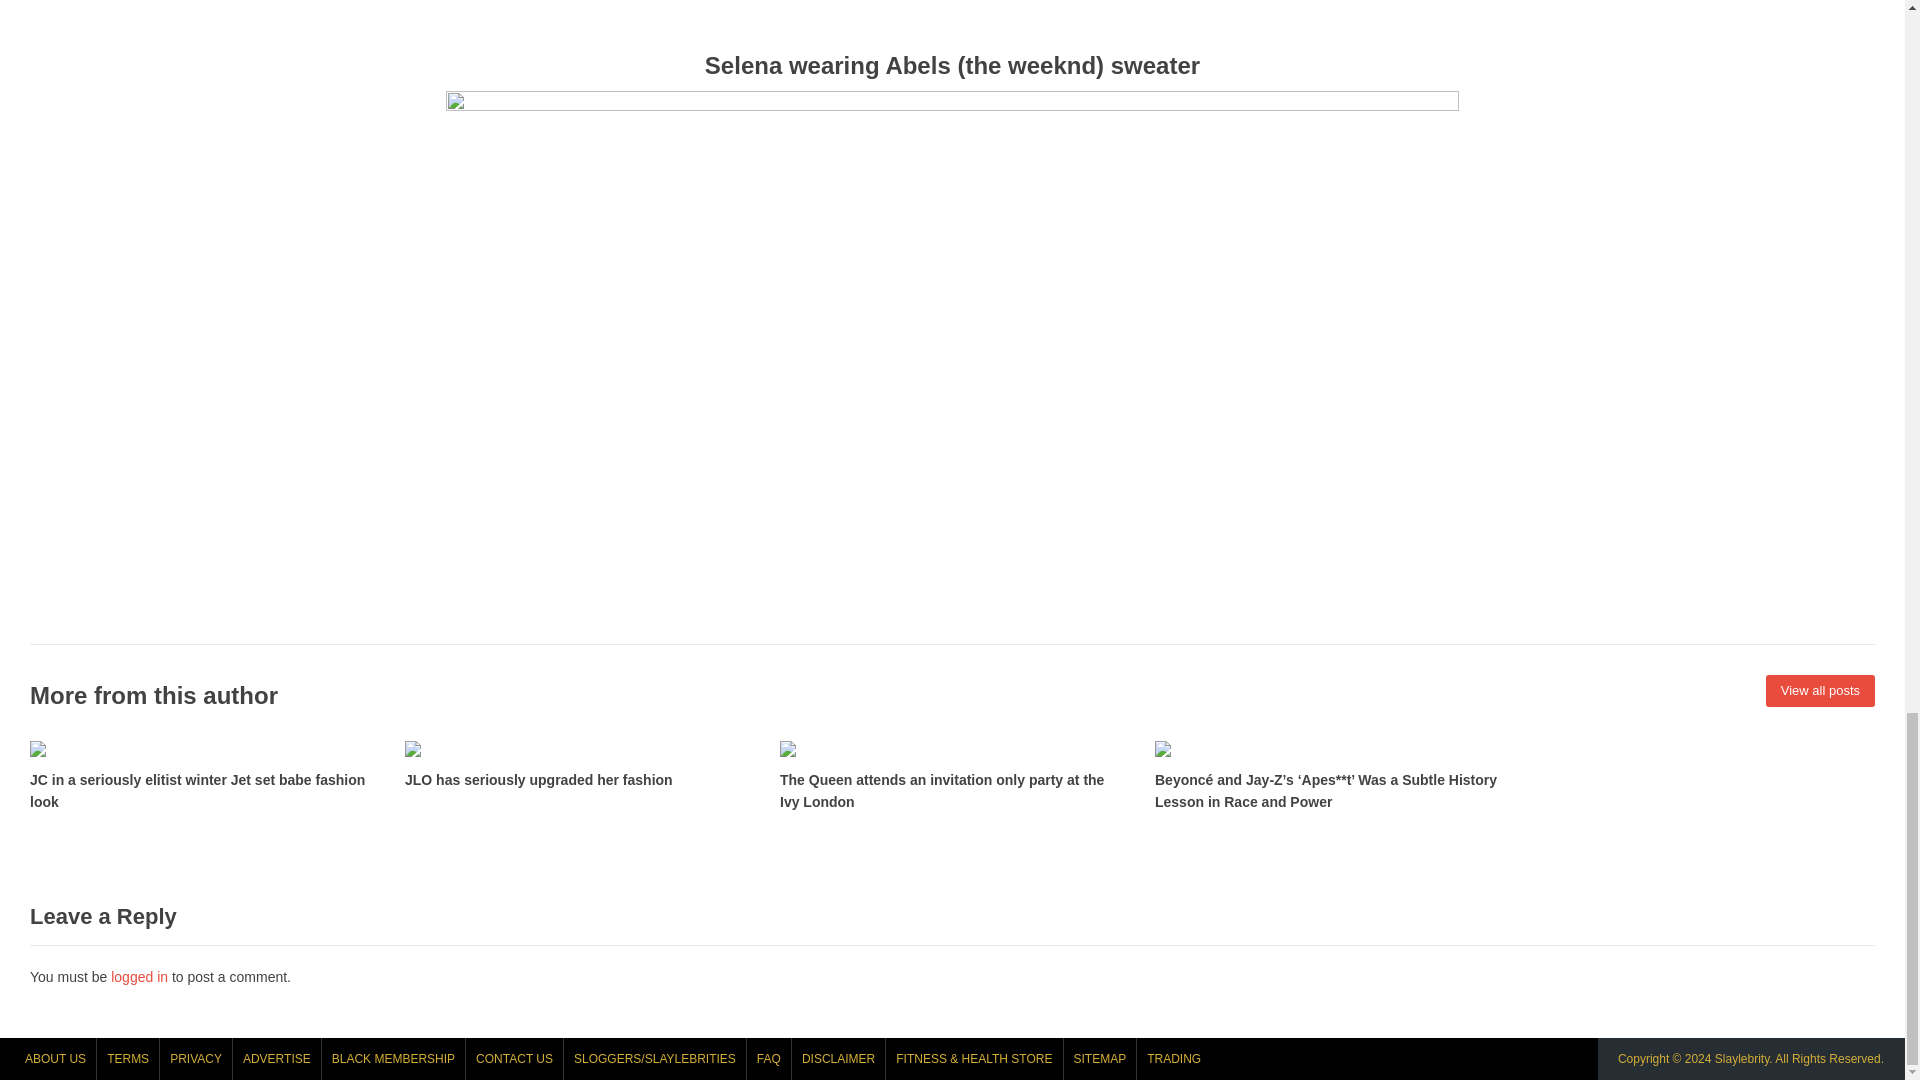  Describe the element at coordinates (952, 774) in the screenshot. I see `The Queen attends an invitation only party at the Ivy London` at that location.